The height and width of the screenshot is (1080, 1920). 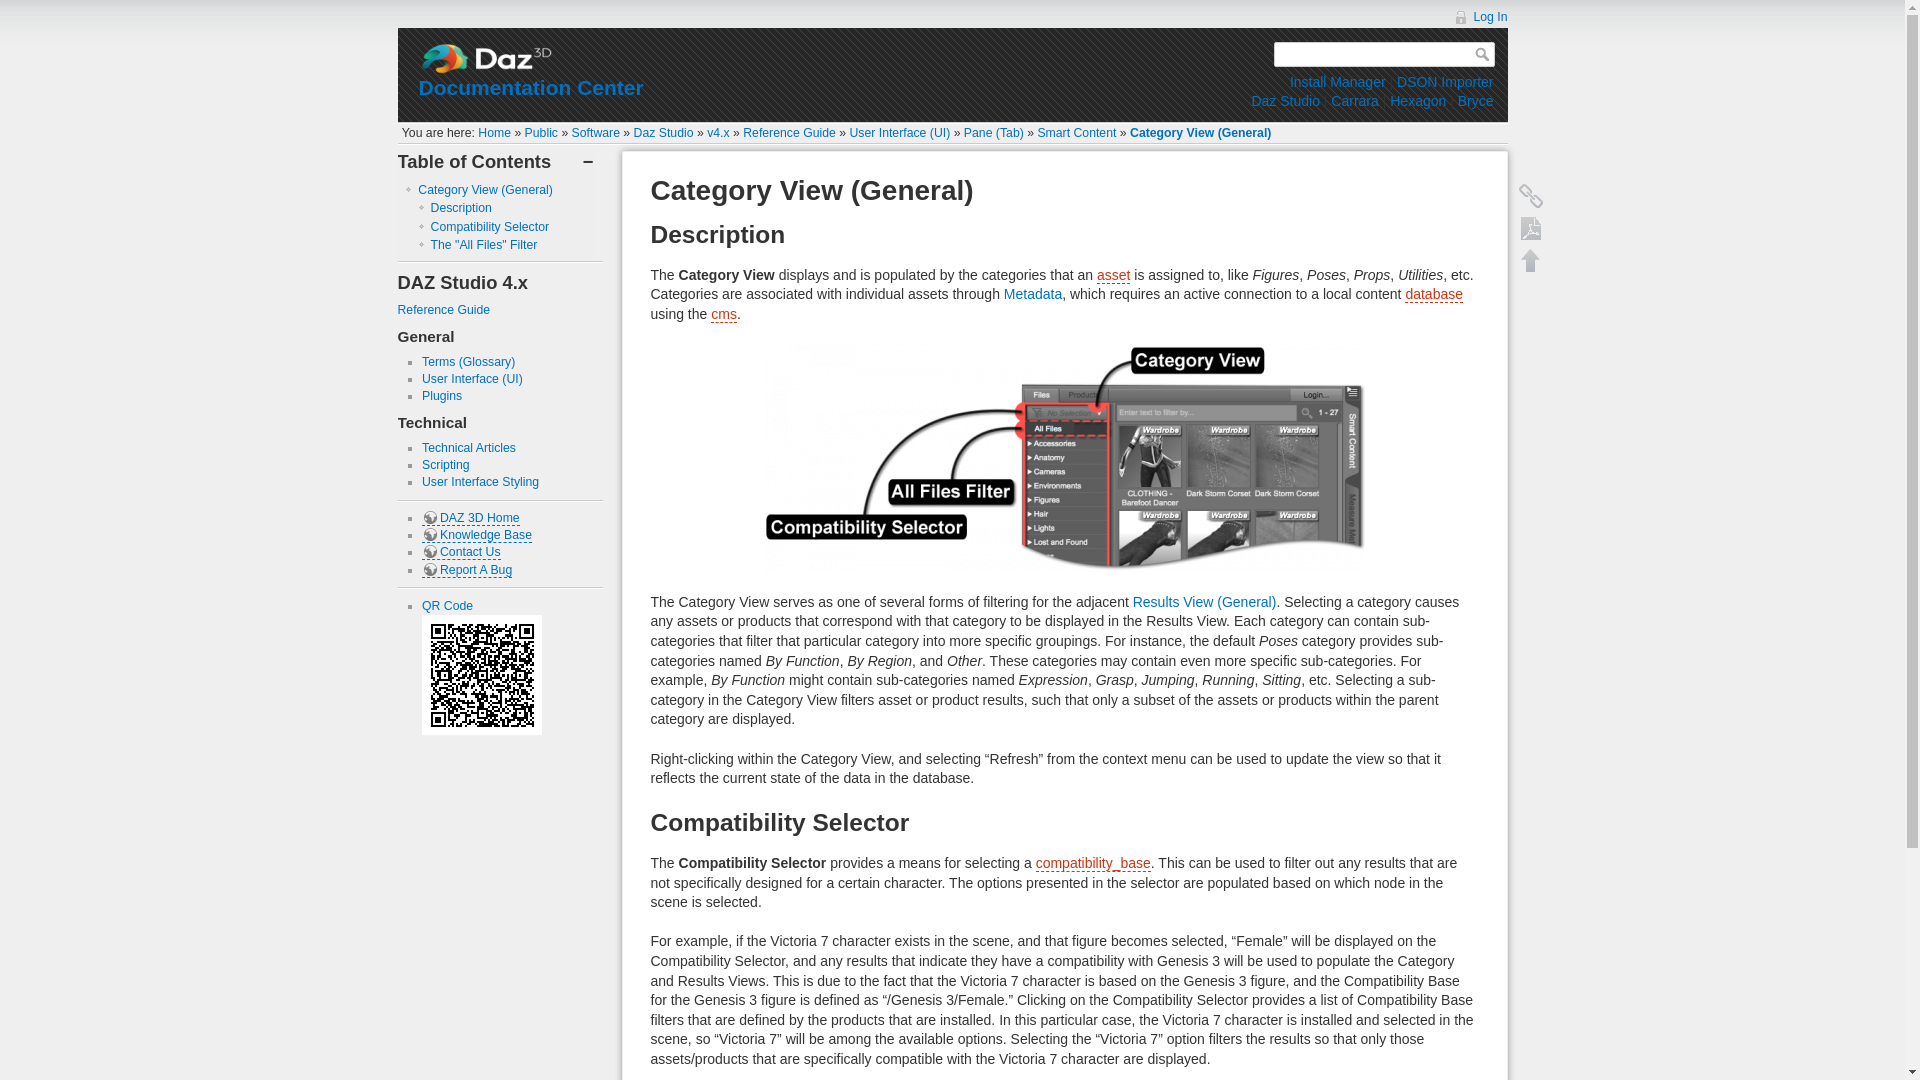 I want to click on Log In, so click(x=1480, y=16).